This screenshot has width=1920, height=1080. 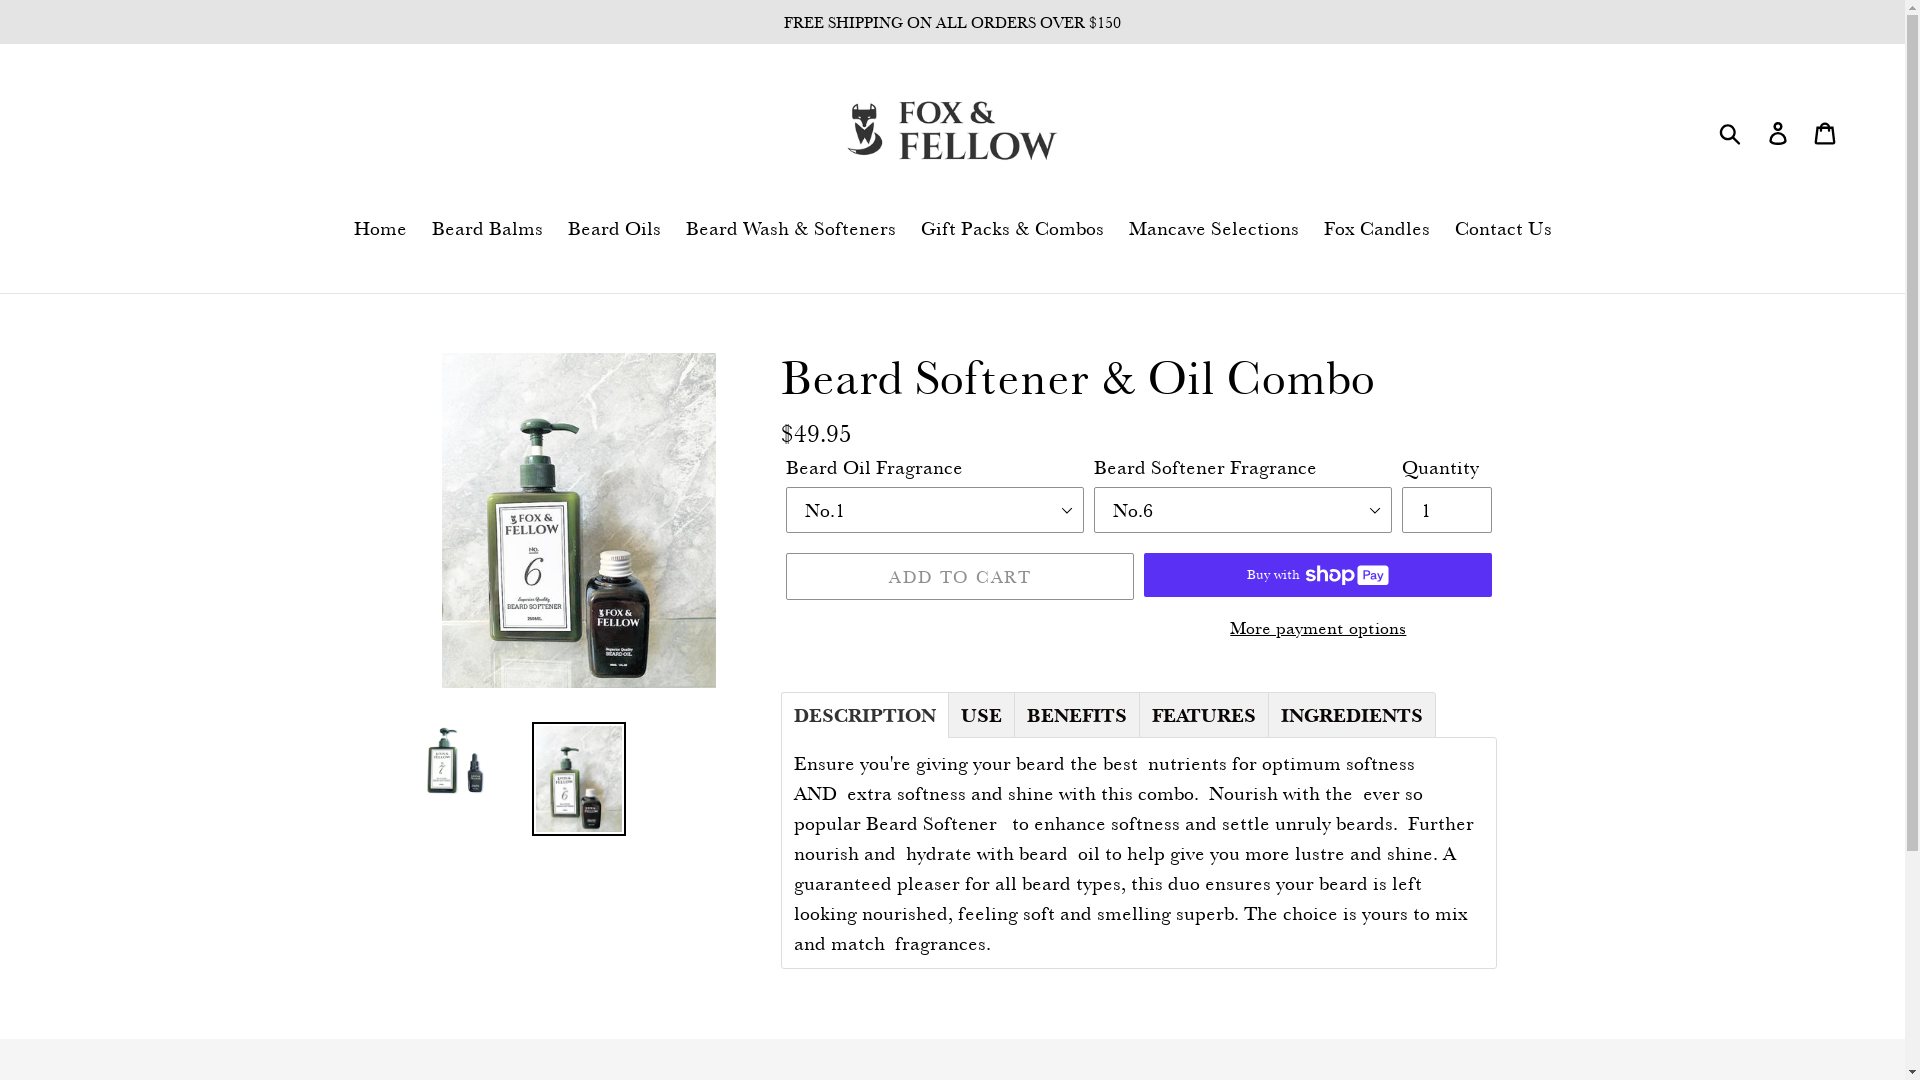 What do you see at coordinates (1204, 715) in the screenshot?
I see `FEATURES` at bounding box center [1204, 715].